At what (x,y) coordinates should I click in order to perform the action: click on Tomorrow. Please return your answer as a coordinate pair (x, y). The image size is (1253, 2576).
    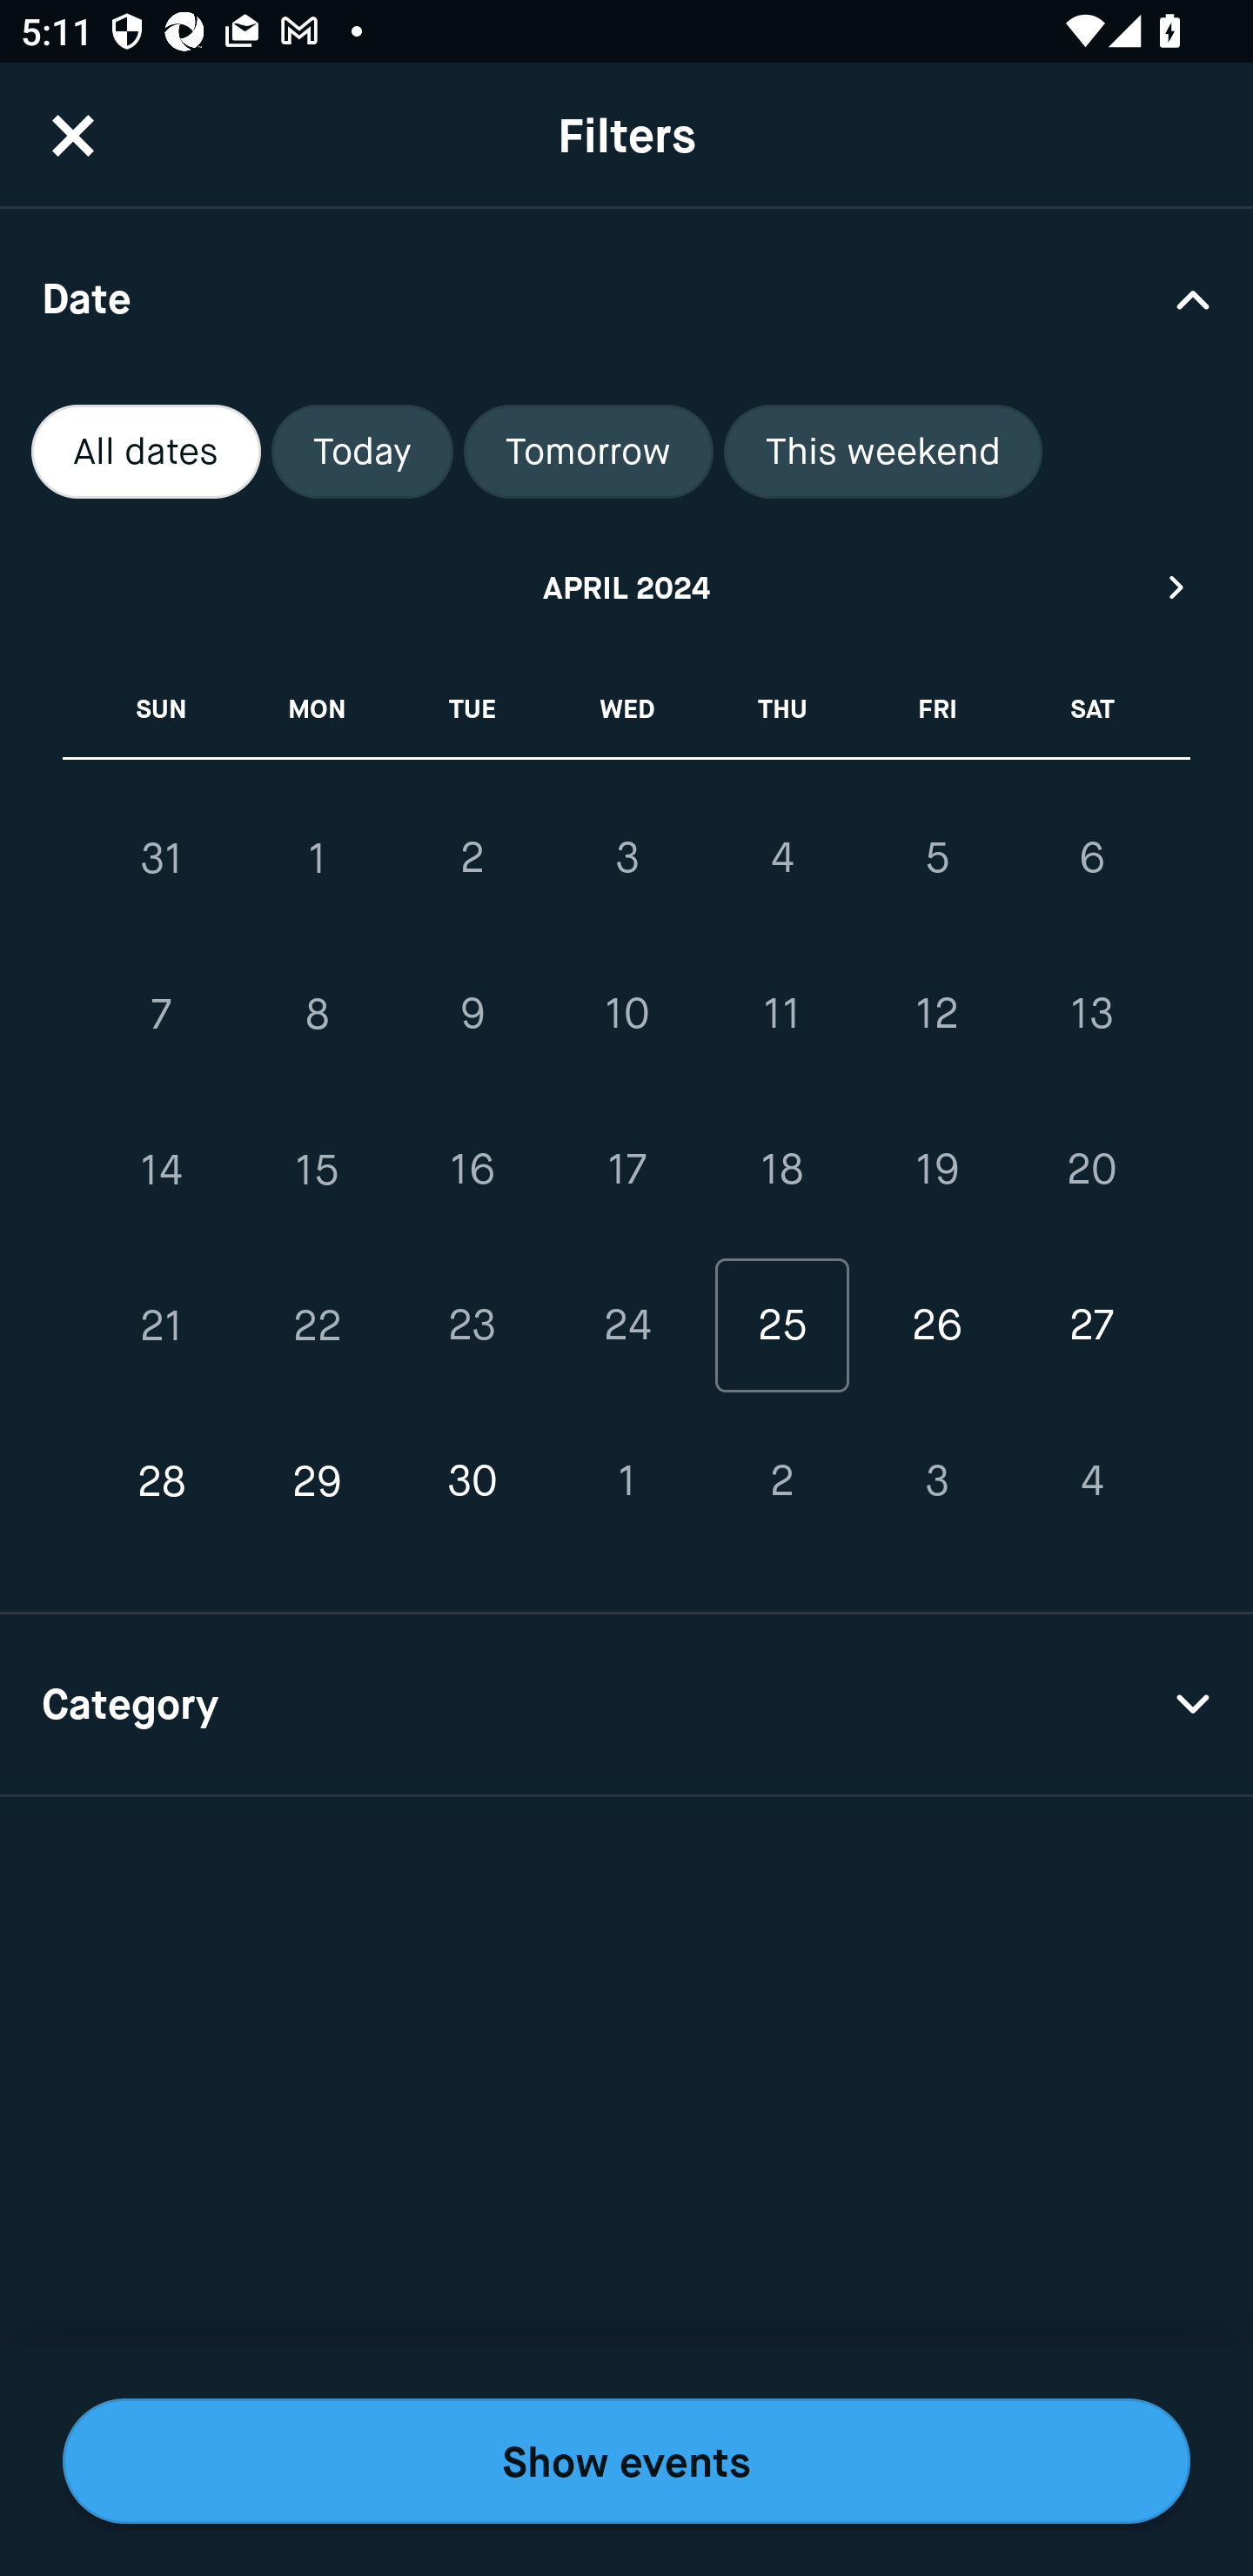
    Looking at the image, I should click on (588, 452).